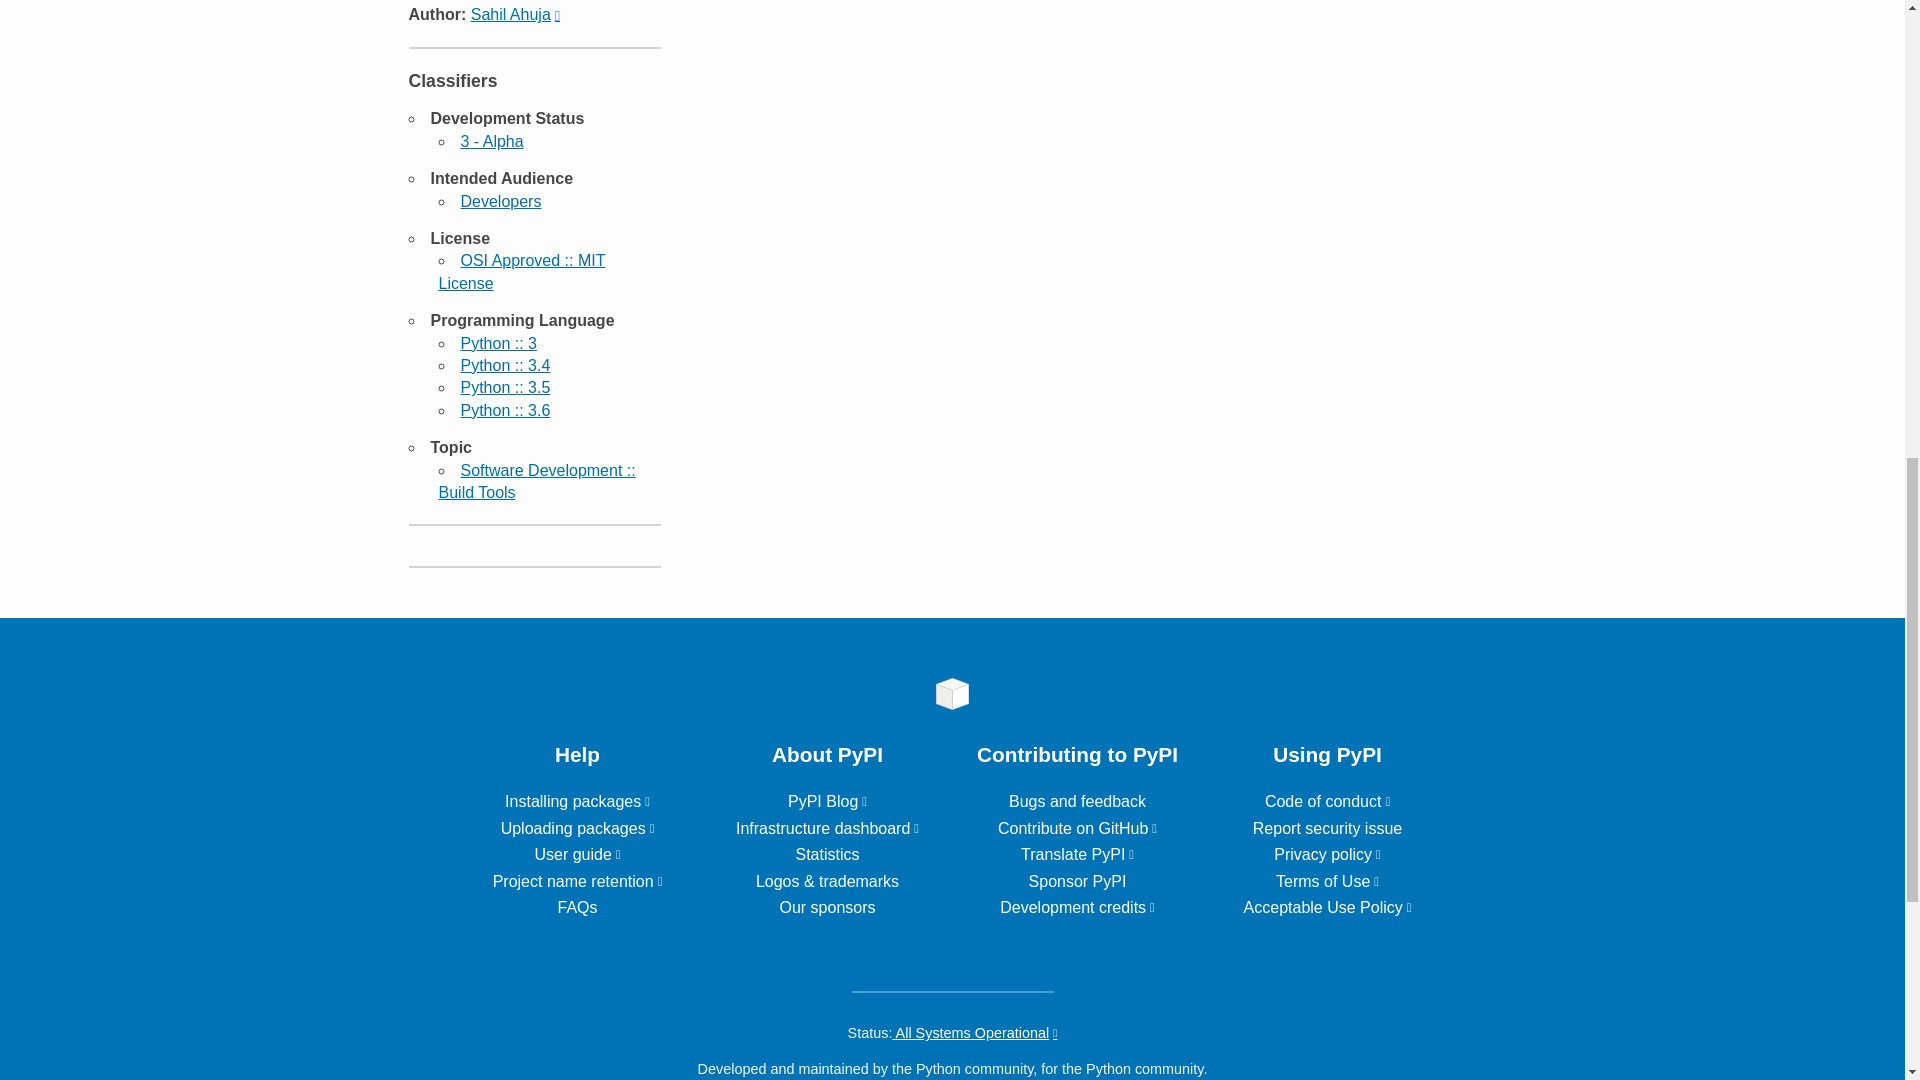  I want to click on Python :: 3.6, so click(504, 410).